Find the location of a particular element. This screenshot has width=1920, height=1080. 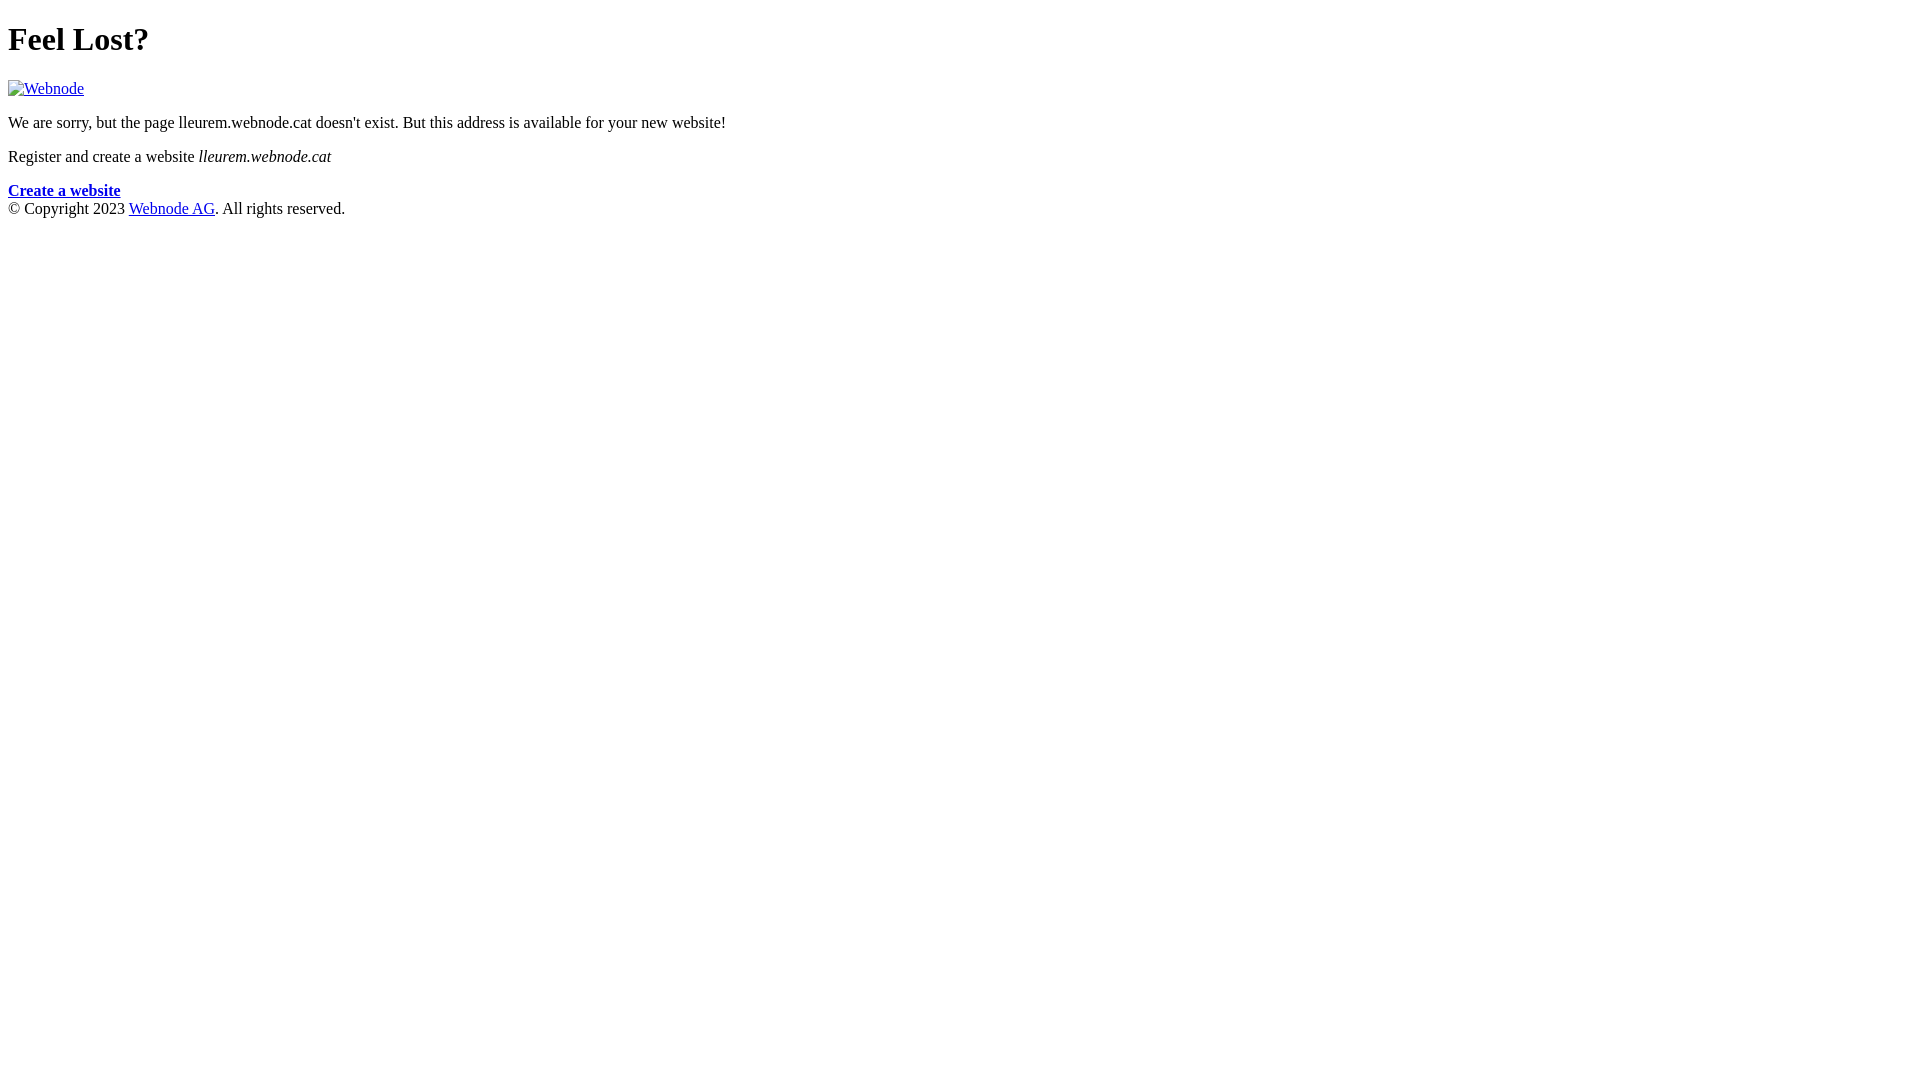

Create a website is located at coordinates (64, 190).